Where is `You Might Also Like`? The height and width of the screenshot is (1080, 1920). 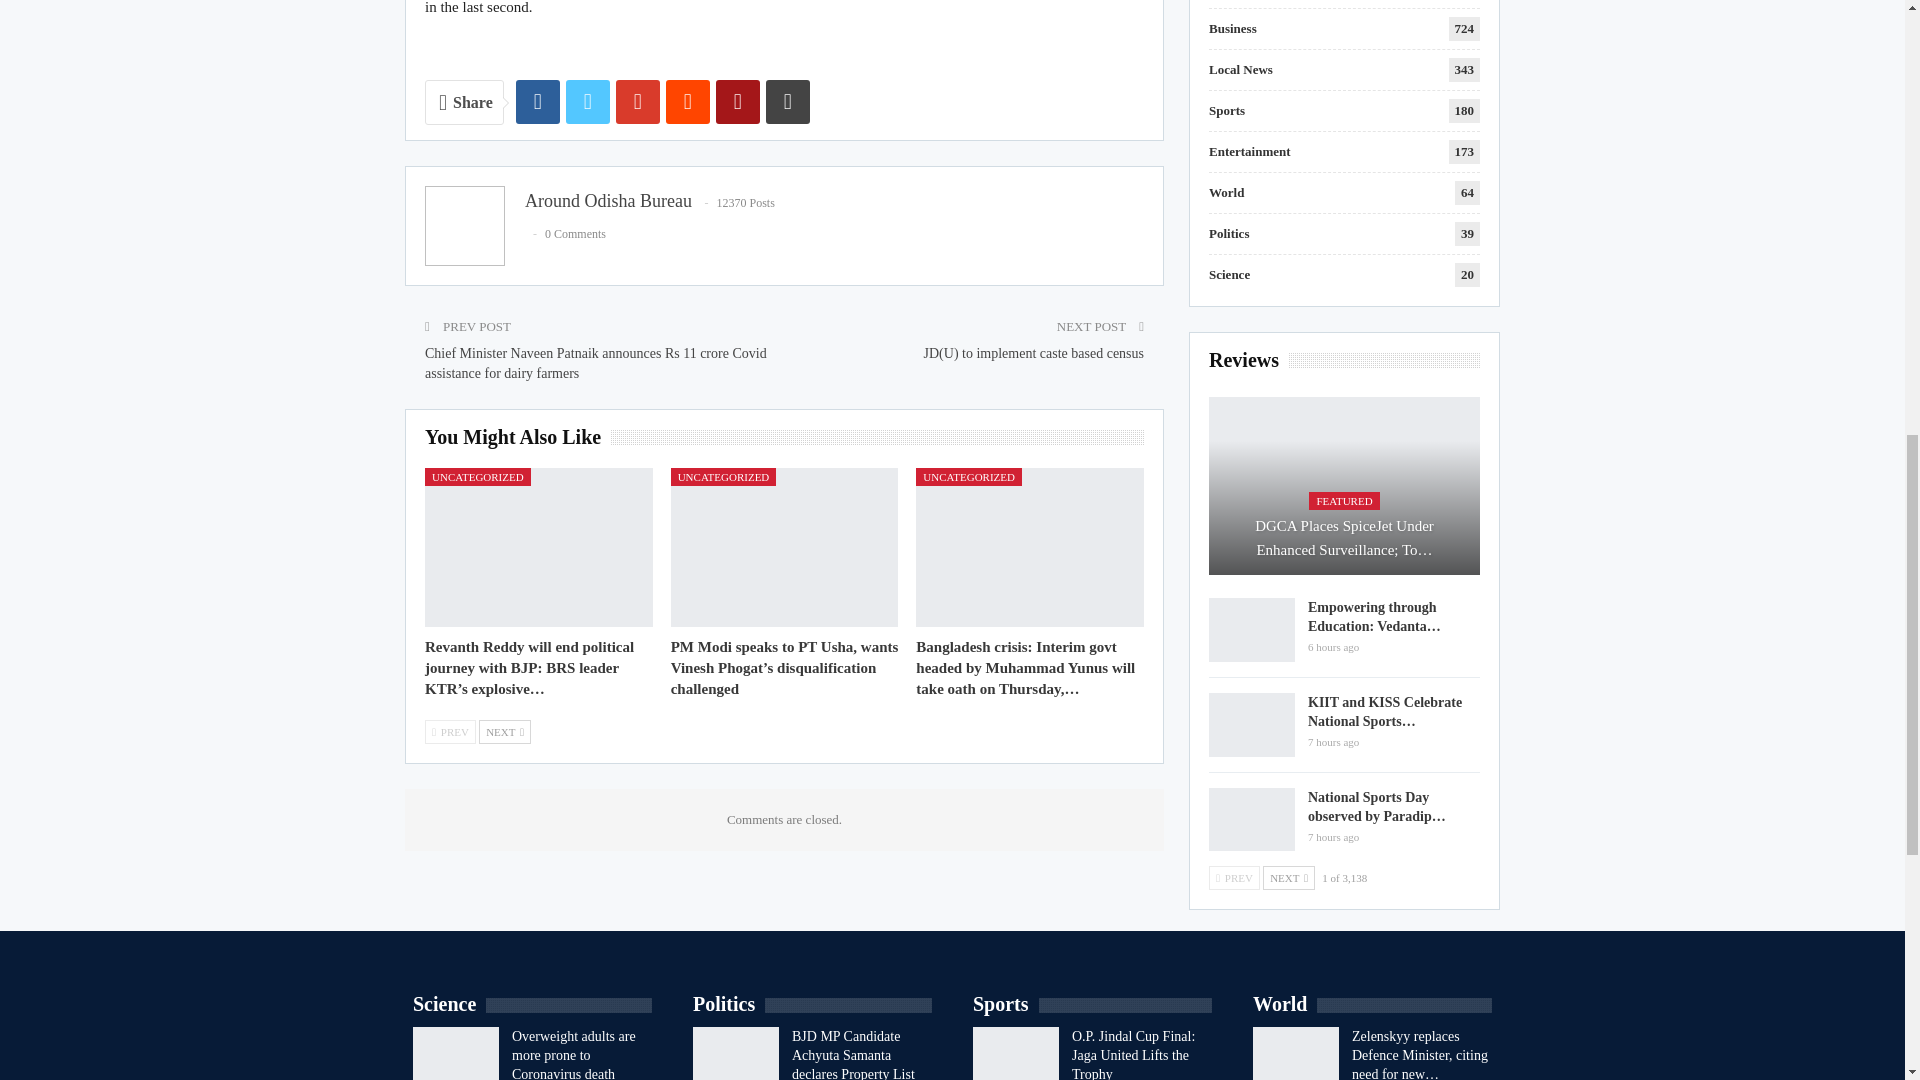
You Might Also Like is located at coordinates (517, 438).